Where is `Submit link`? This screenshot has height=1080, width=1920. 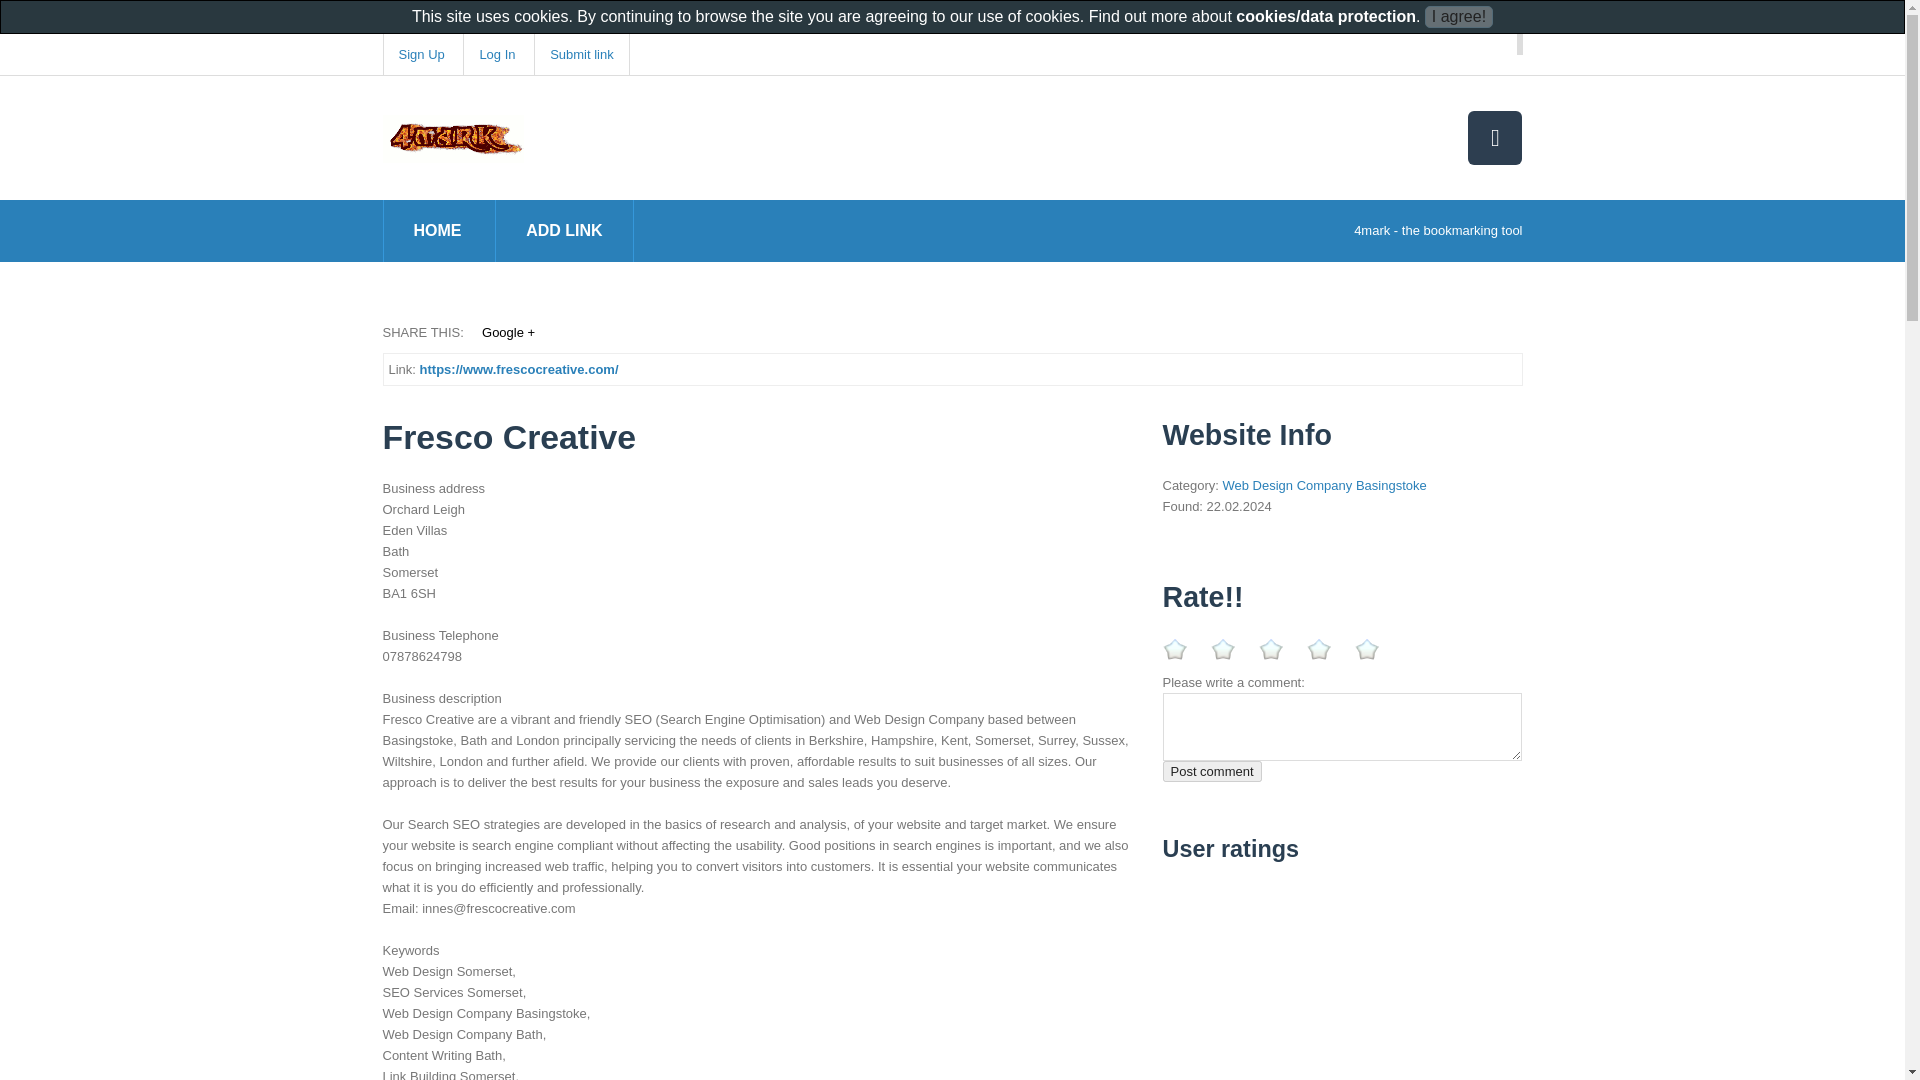
Submit link is located at coordinates (581, 54).